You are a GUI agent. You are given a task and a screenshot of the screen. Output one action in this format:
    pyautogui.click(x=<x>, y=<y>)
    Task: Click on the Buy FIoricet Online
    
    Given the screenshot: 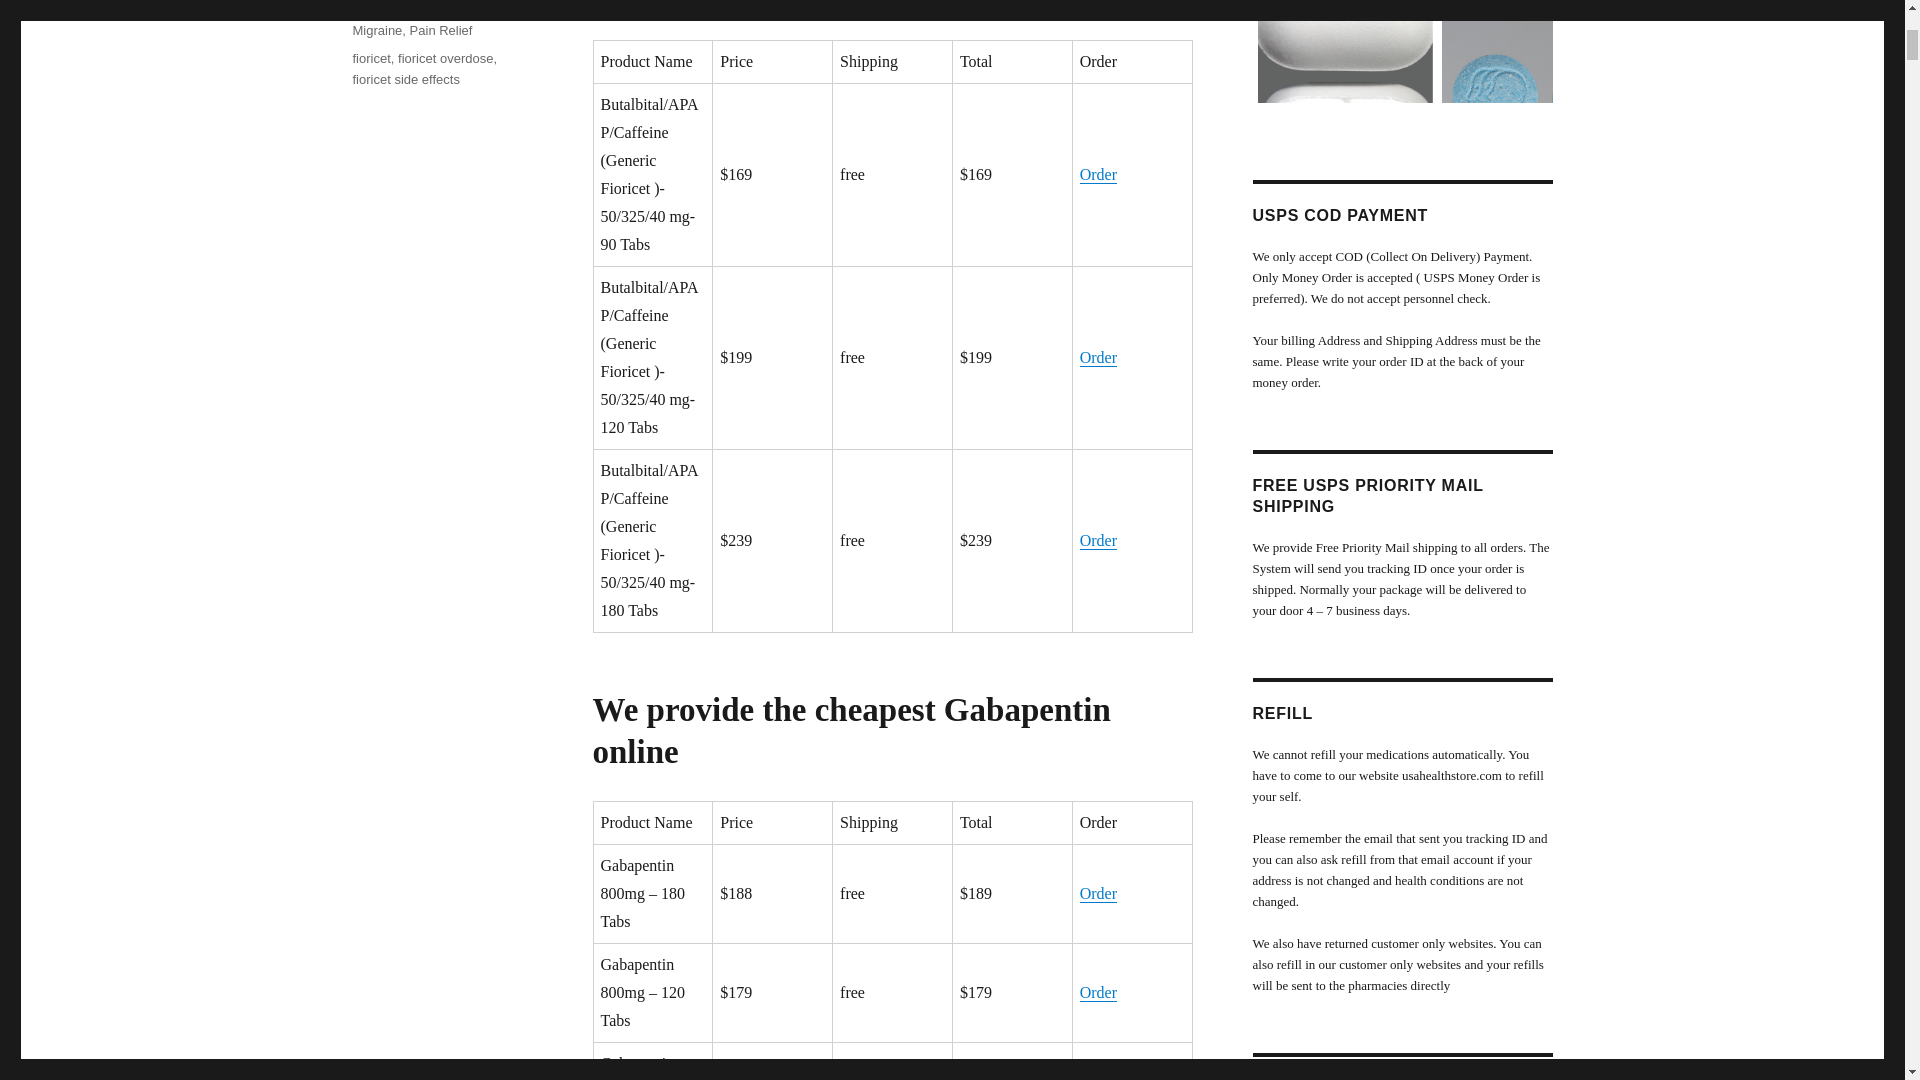 What is the action you would take?
    pyautogui.click(x=406, y=10)
    